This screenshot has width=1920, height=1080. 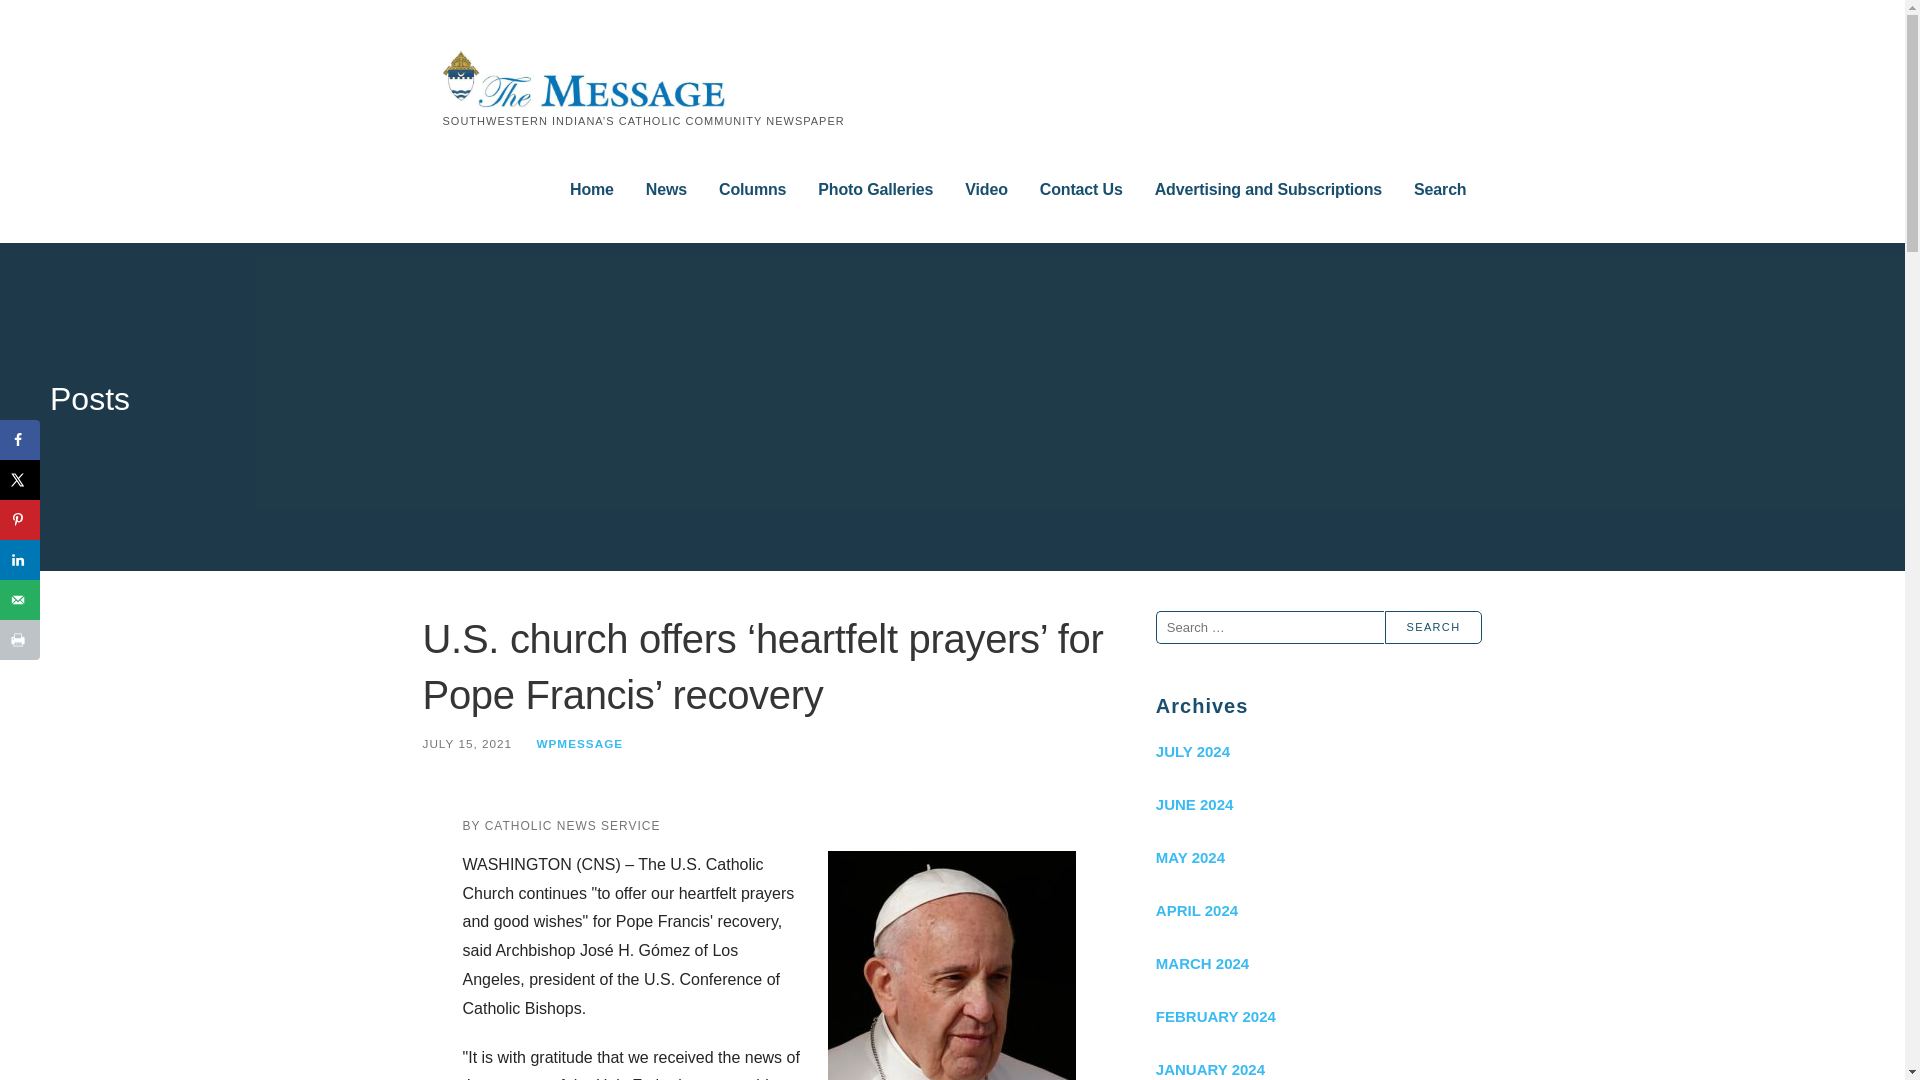 I want to click on Share on Facebook, so click(x=20, y=440).